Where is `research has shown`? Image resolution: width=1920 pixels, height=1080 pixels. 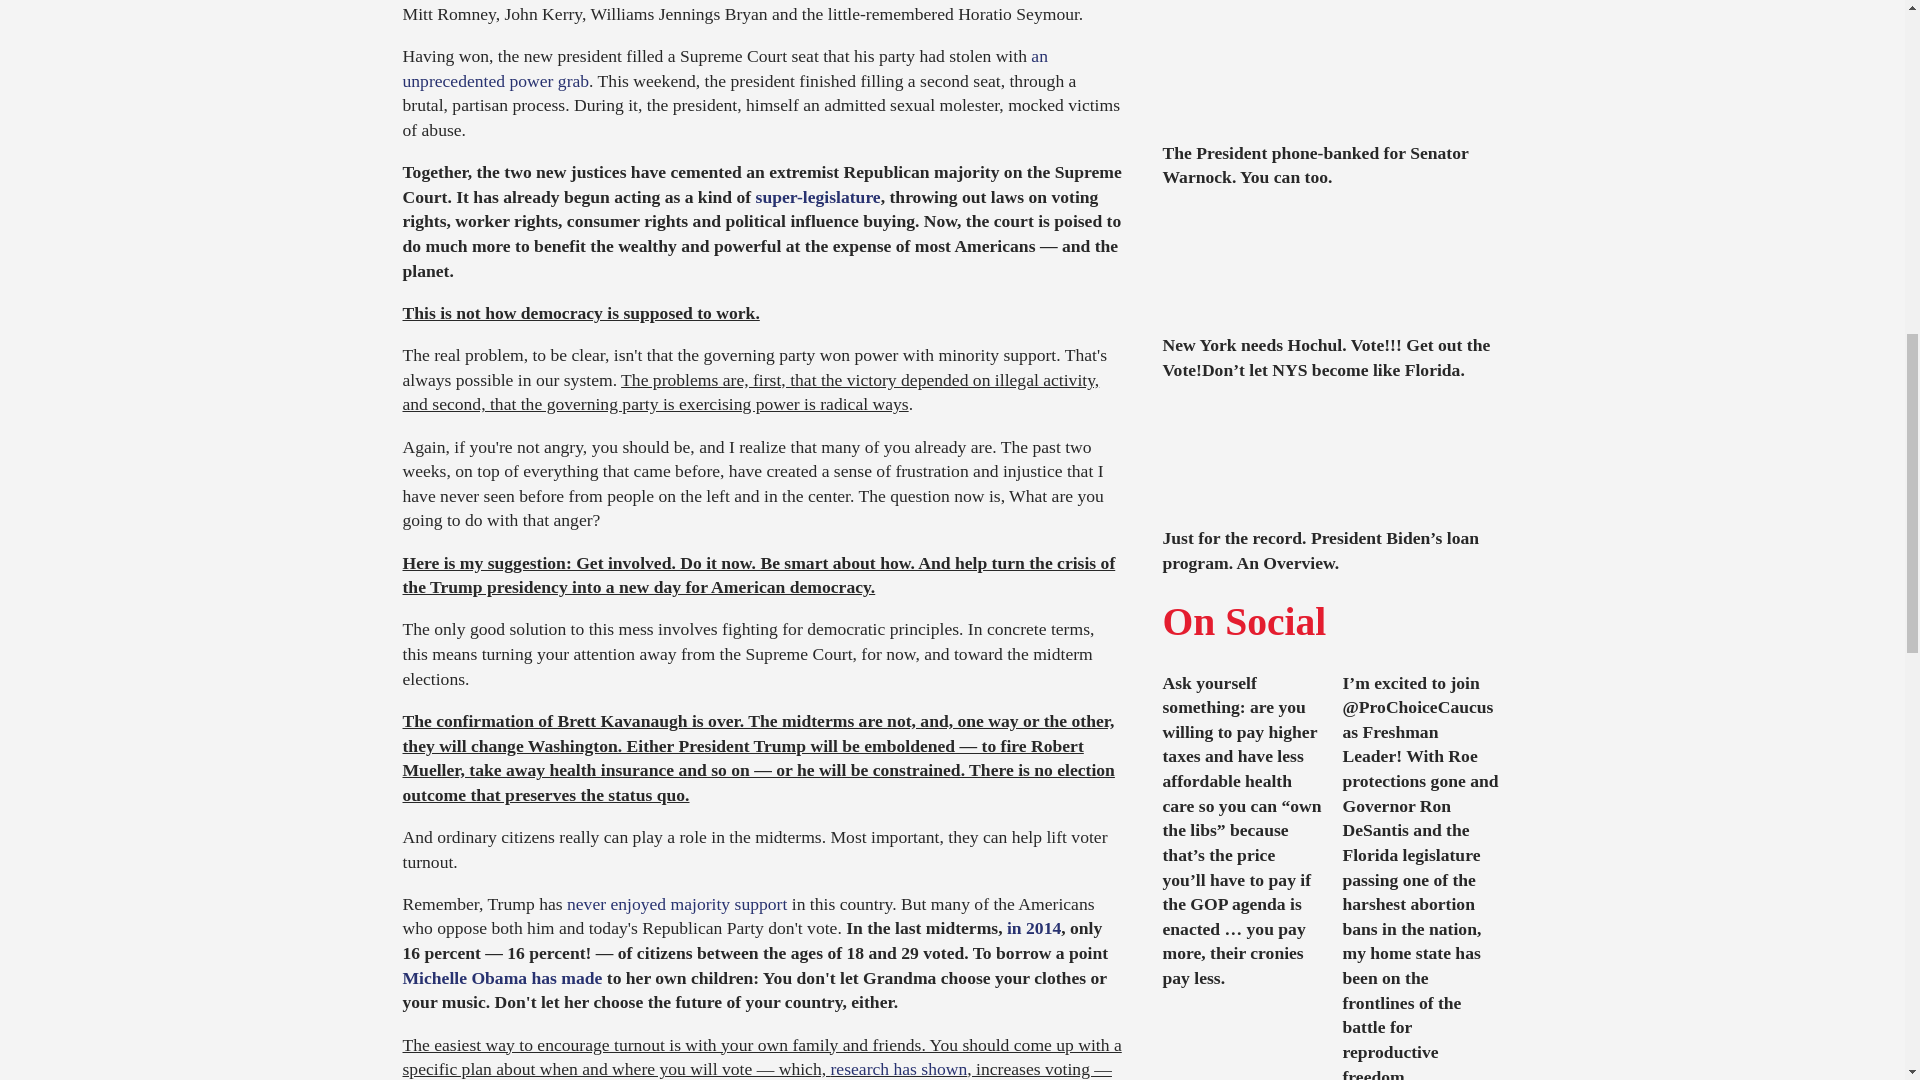 research has shown is located at coordinates (898, 1068).